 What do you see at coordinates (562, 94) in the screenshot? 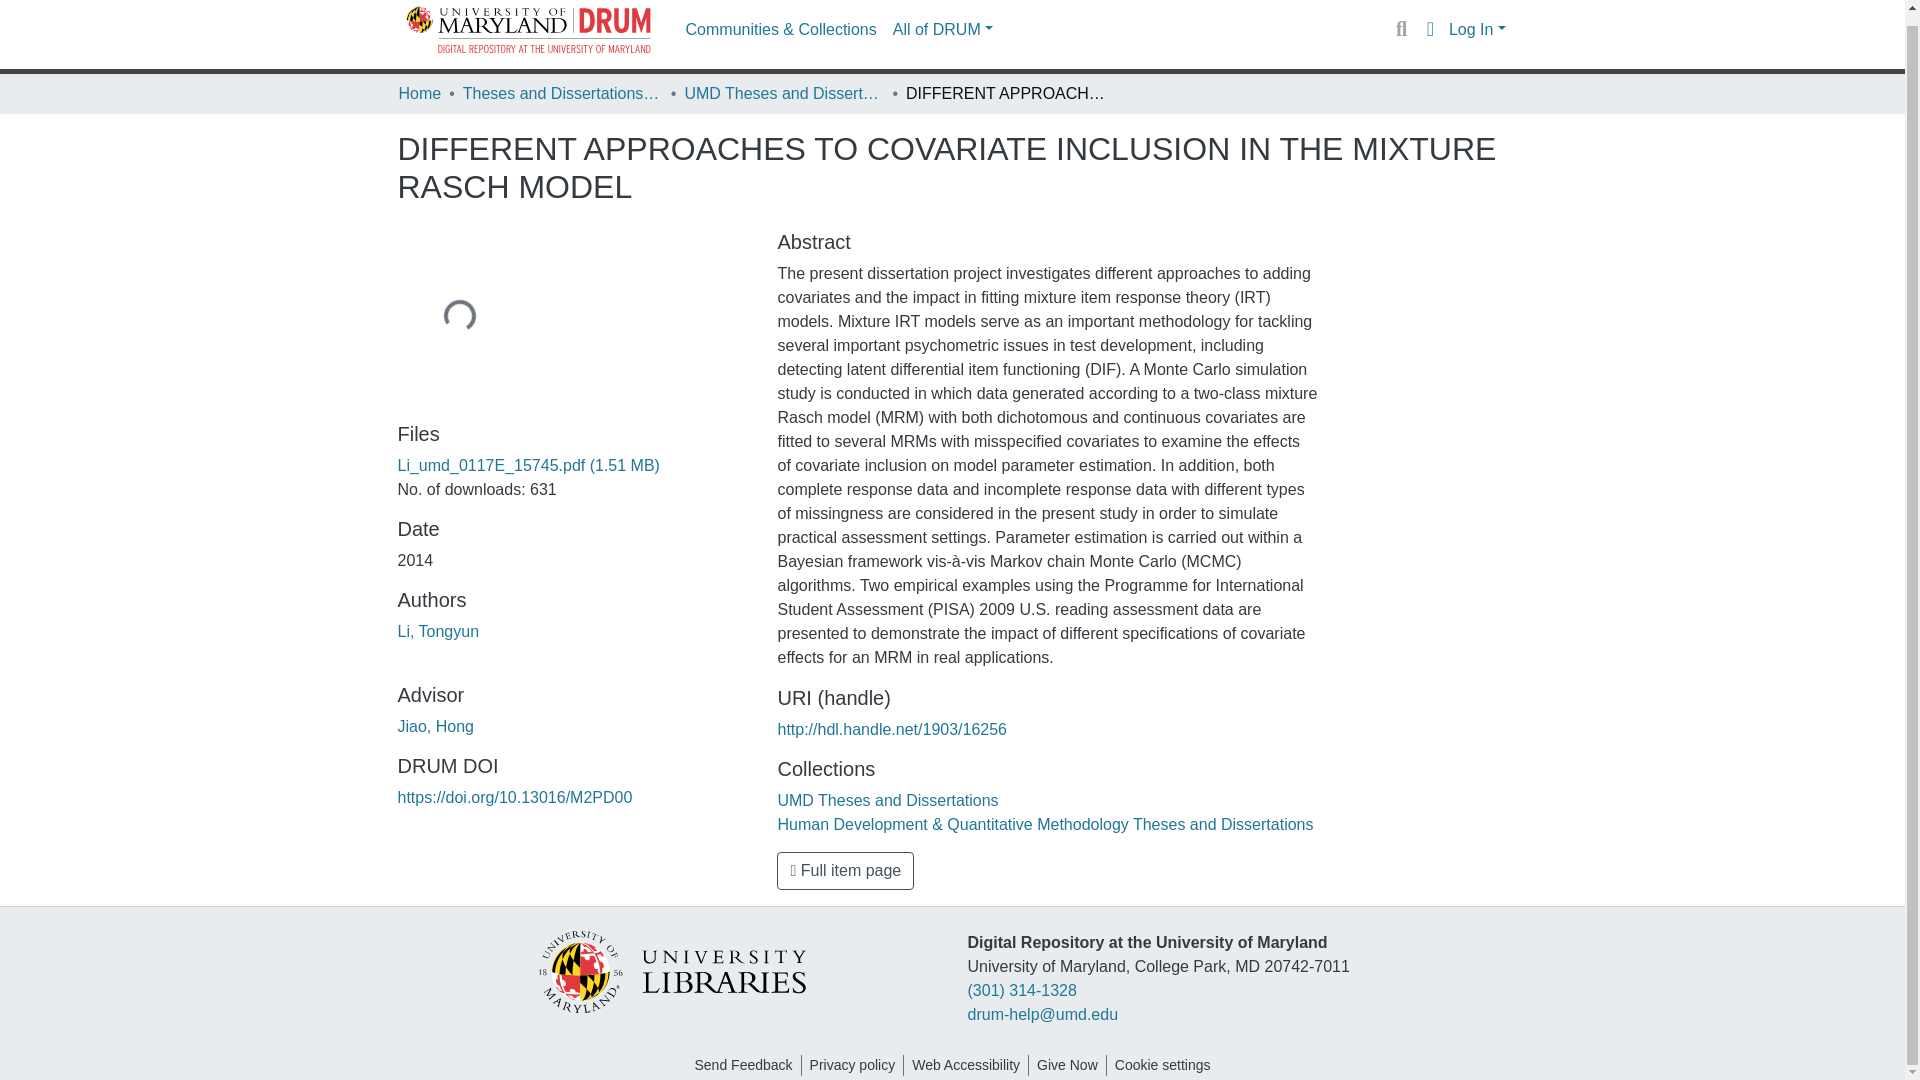
I see `Theses and Dissertations from UMD` at bounding box center [562, 94].